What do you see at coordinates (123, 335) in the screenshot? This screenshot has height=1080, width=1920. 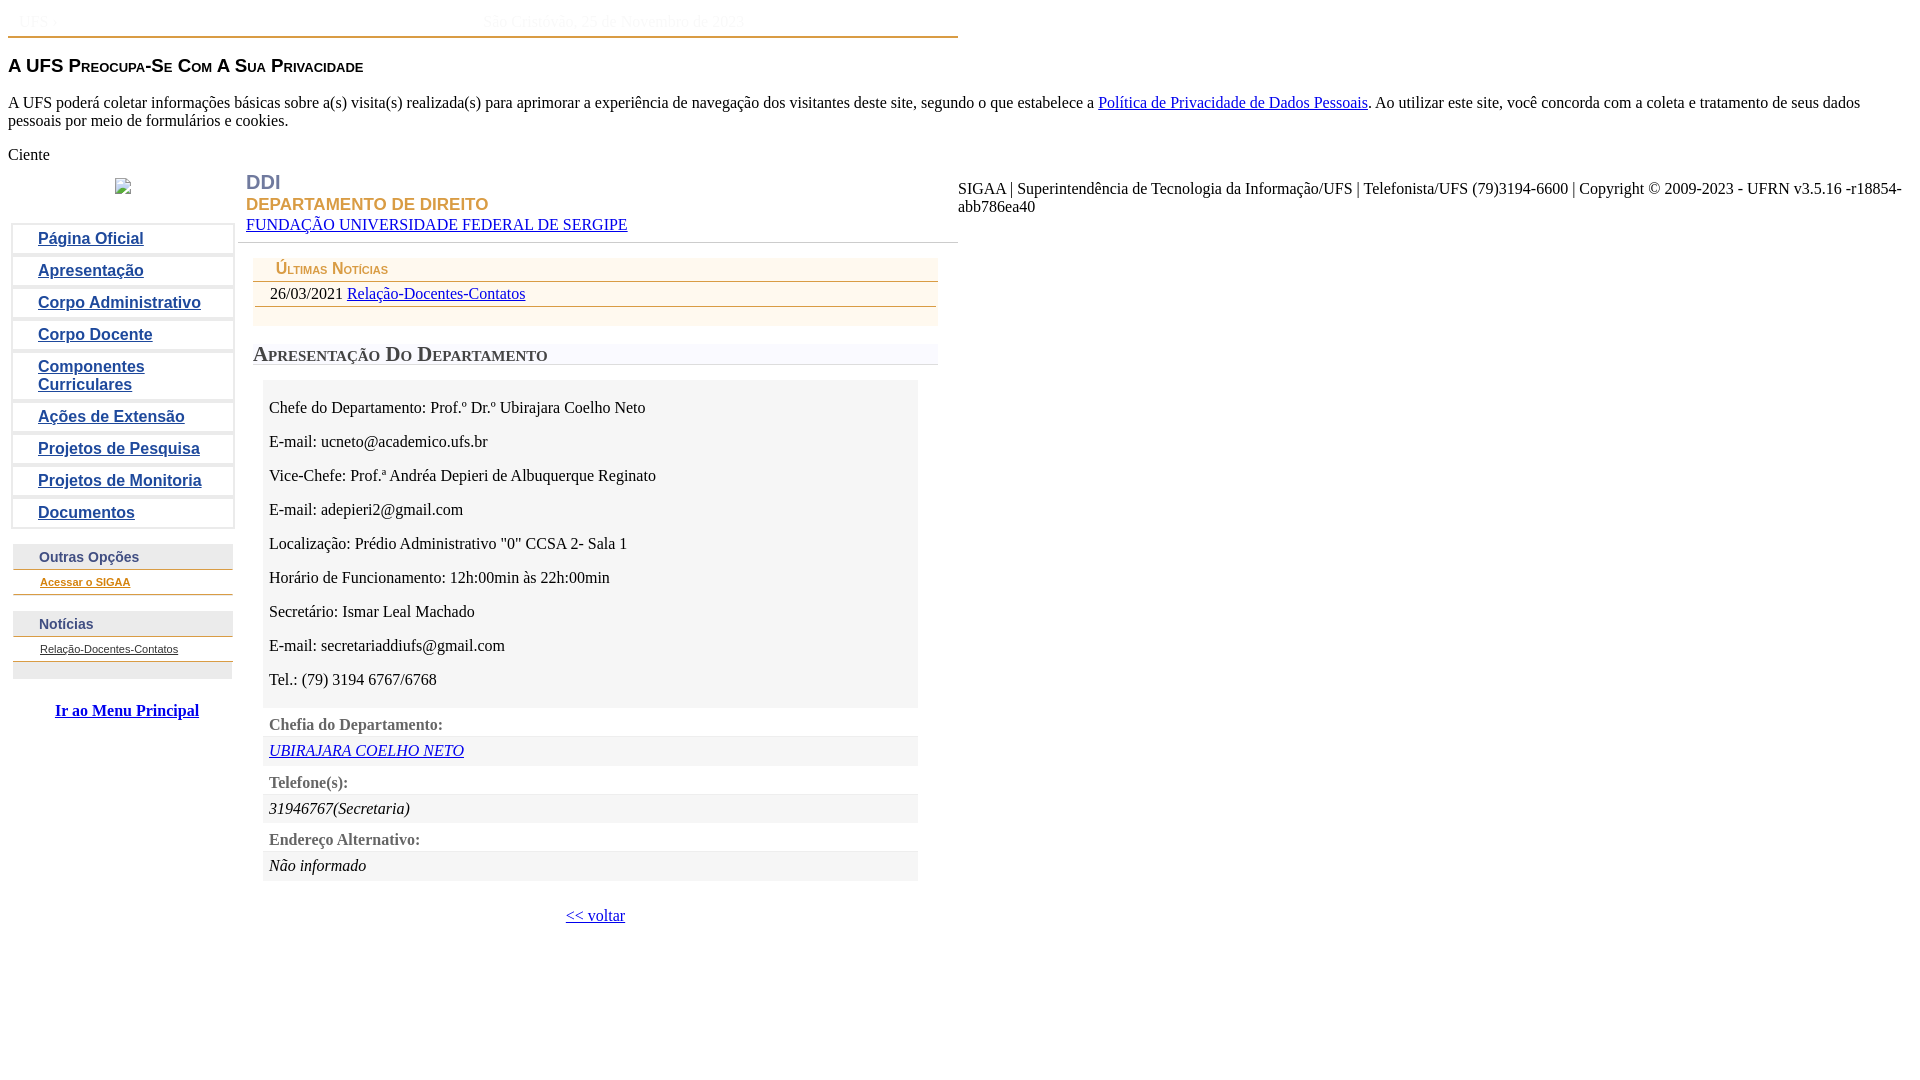 I see `Corpo Docente` at bounding box center [123, 335].